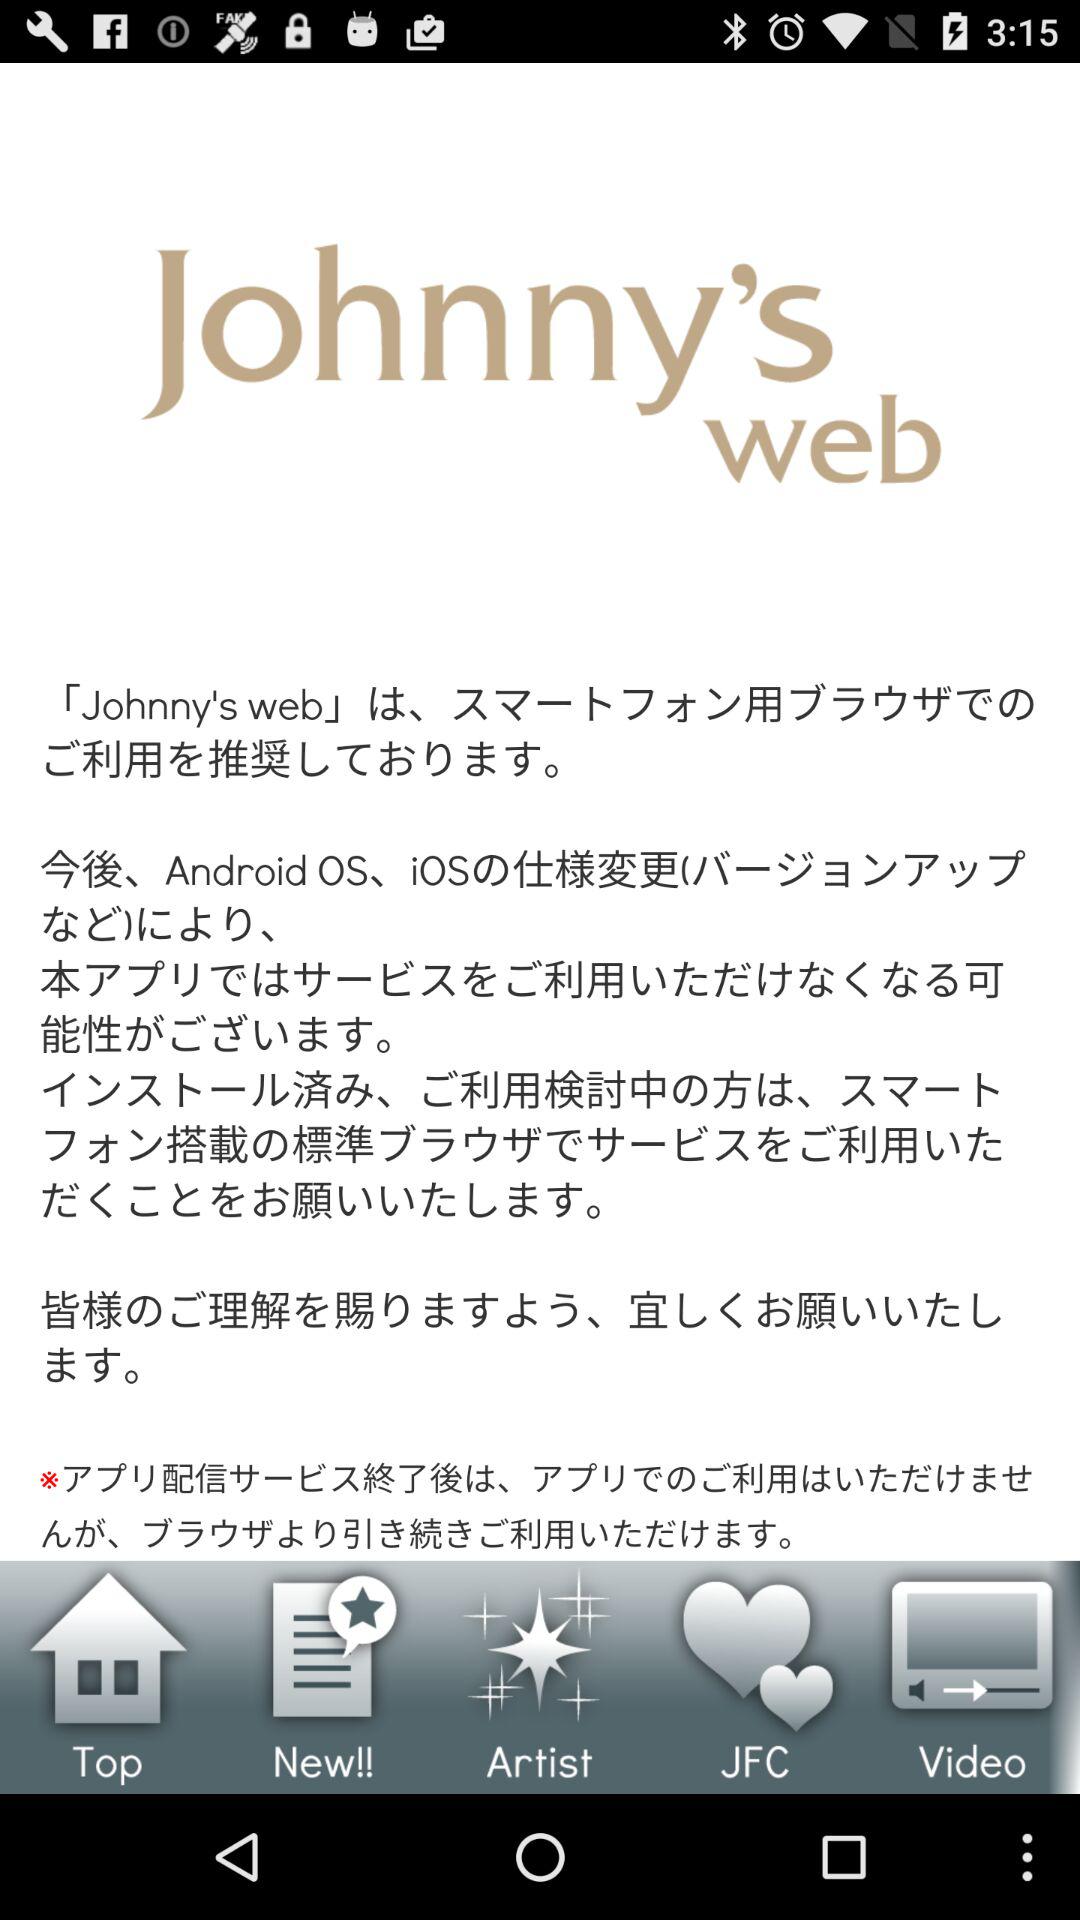  Describe the element at coordinates (540, 1677) in the screenshot. I see `open artist page` at that location.